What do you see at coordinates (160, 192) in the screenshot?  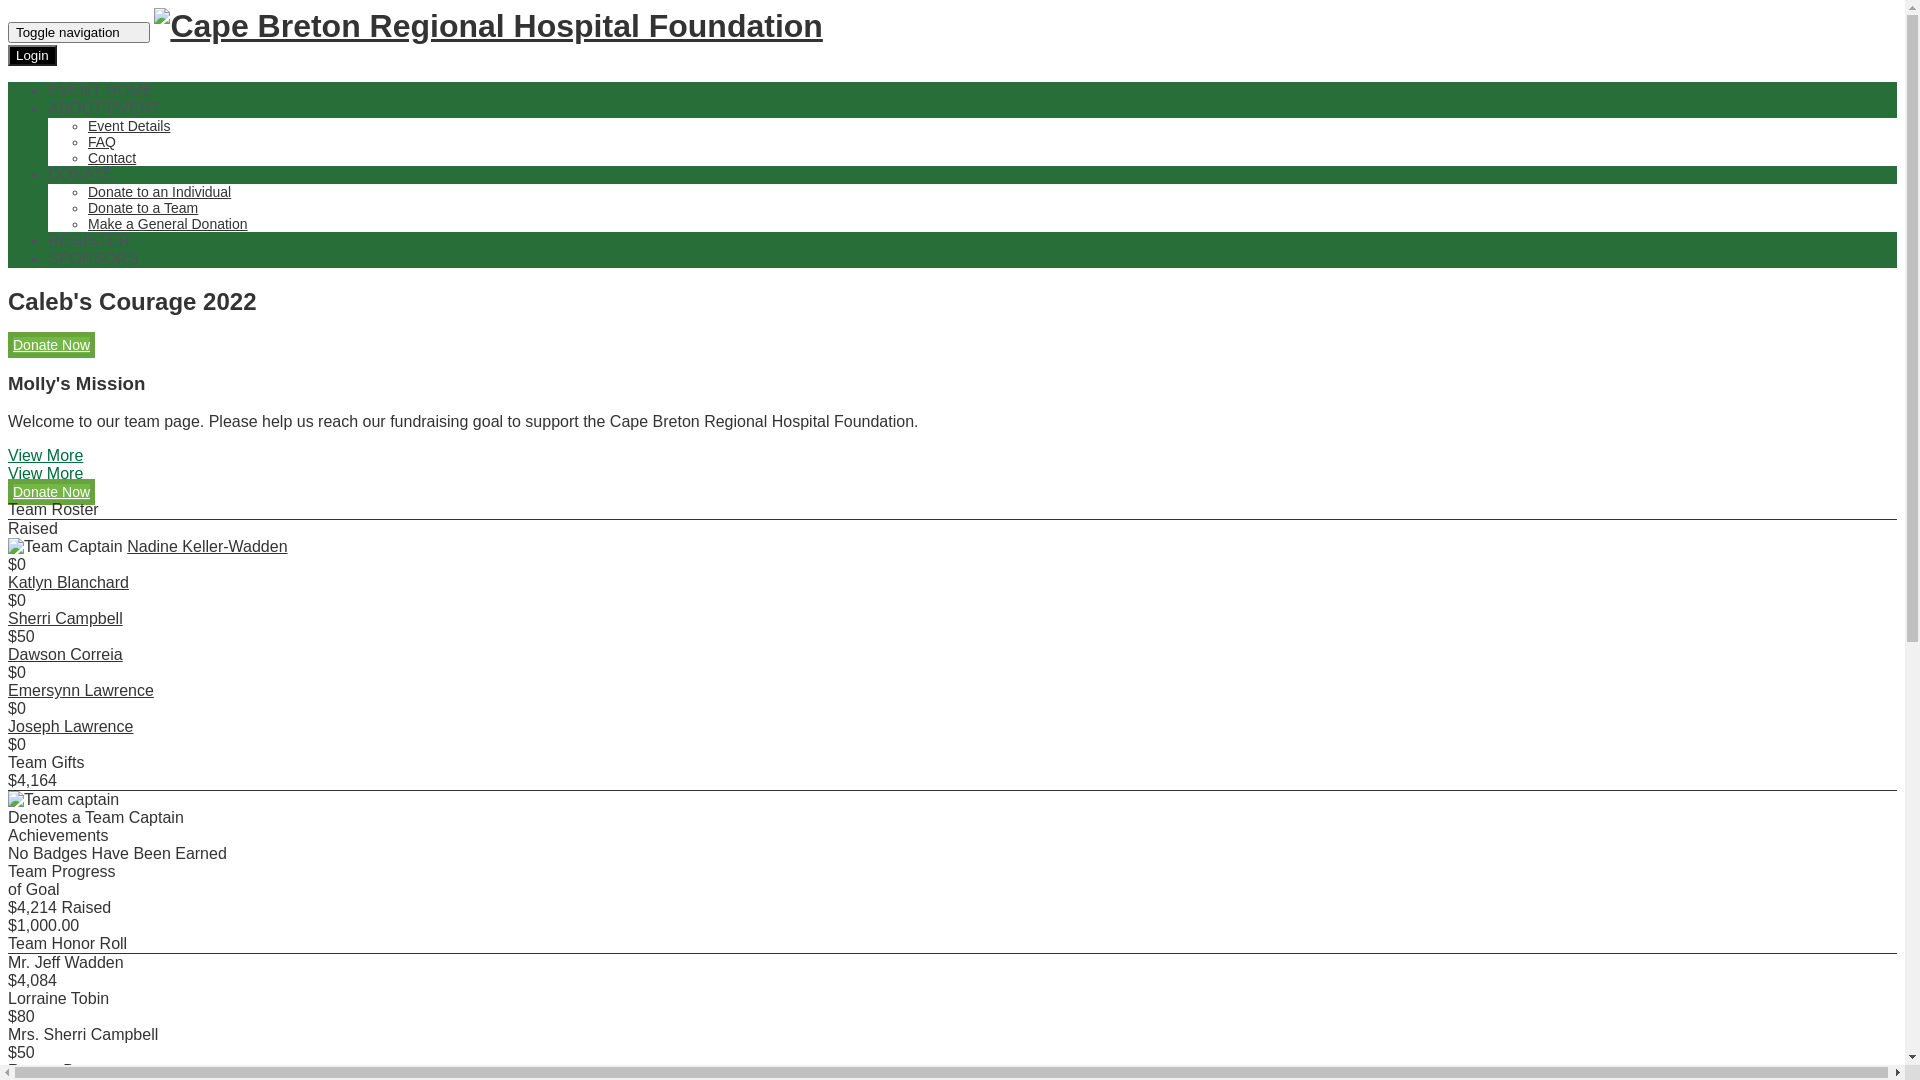 I see `Donate to an Individual` at bounding box center [160, 192].